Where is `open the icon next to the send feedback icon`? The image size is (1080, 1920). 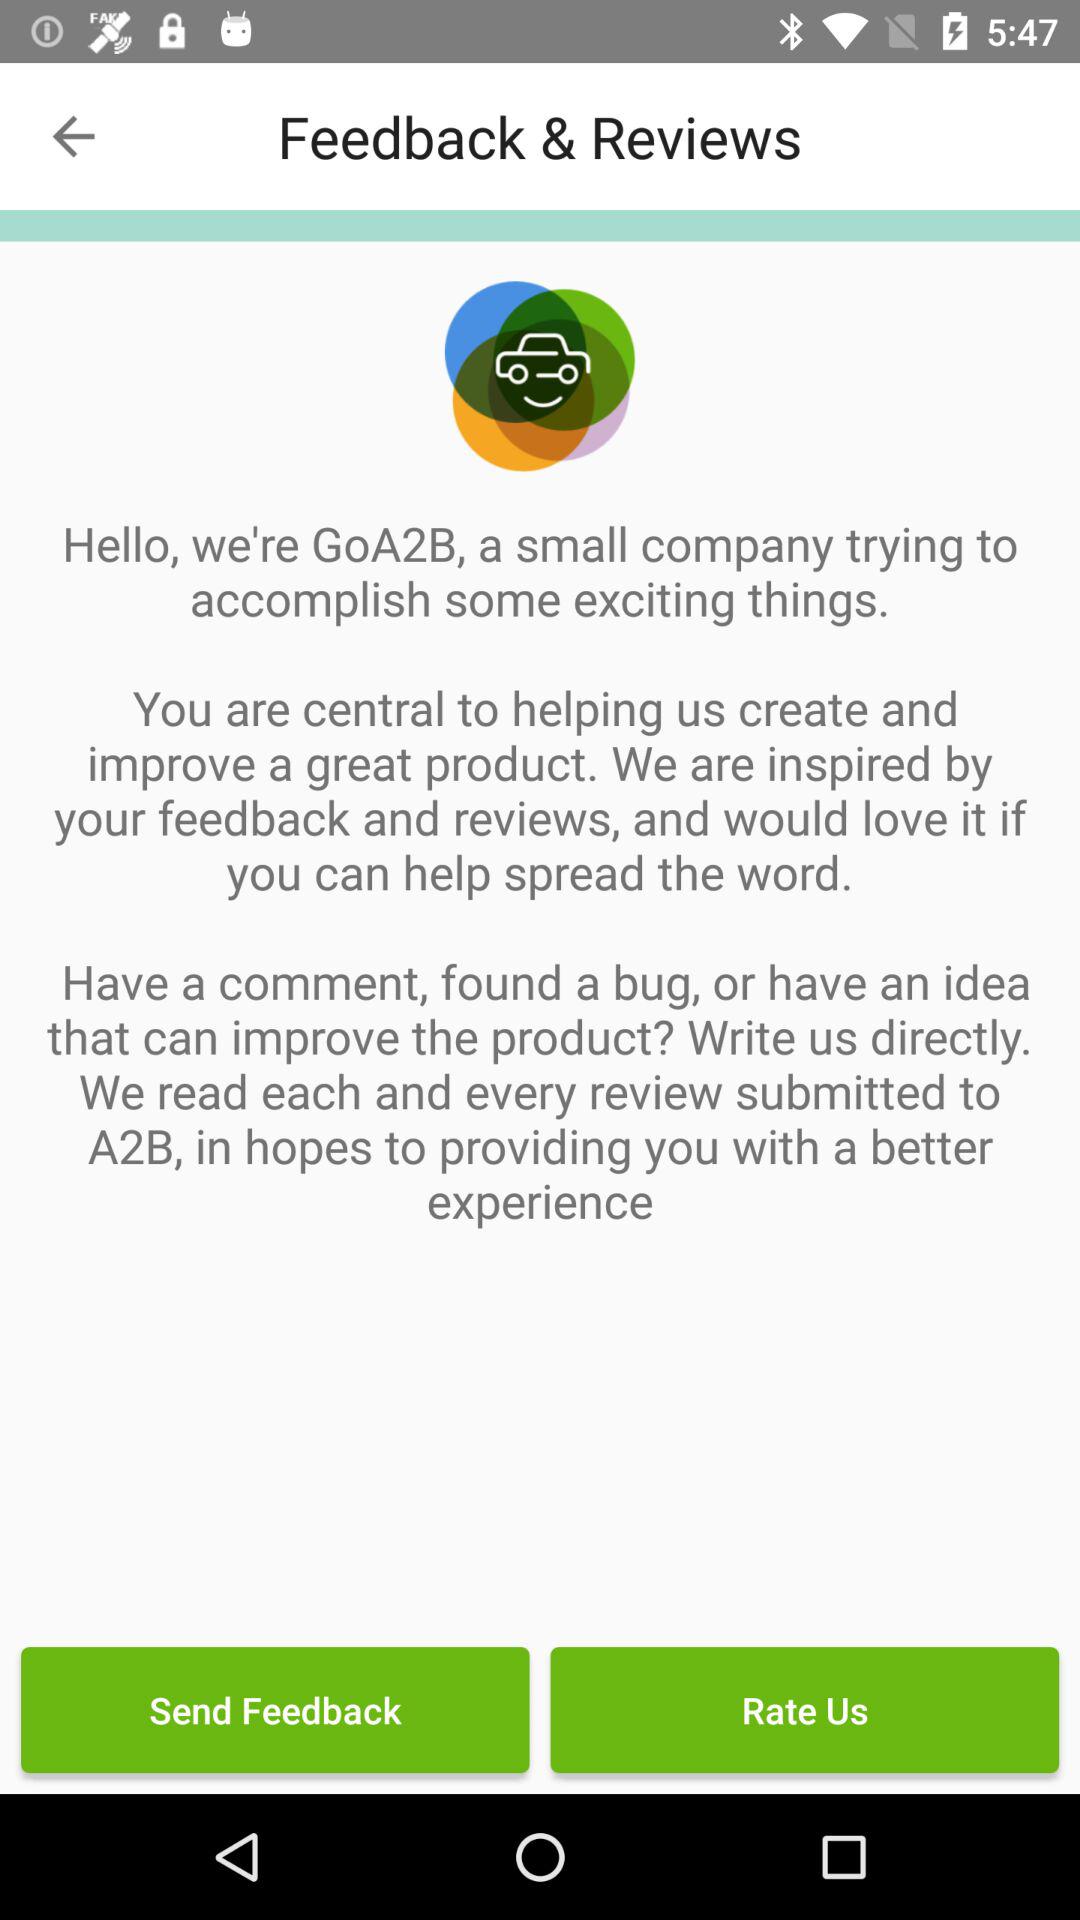
open the icon next to the send feedback icon is located at coordinates (804, 1710).